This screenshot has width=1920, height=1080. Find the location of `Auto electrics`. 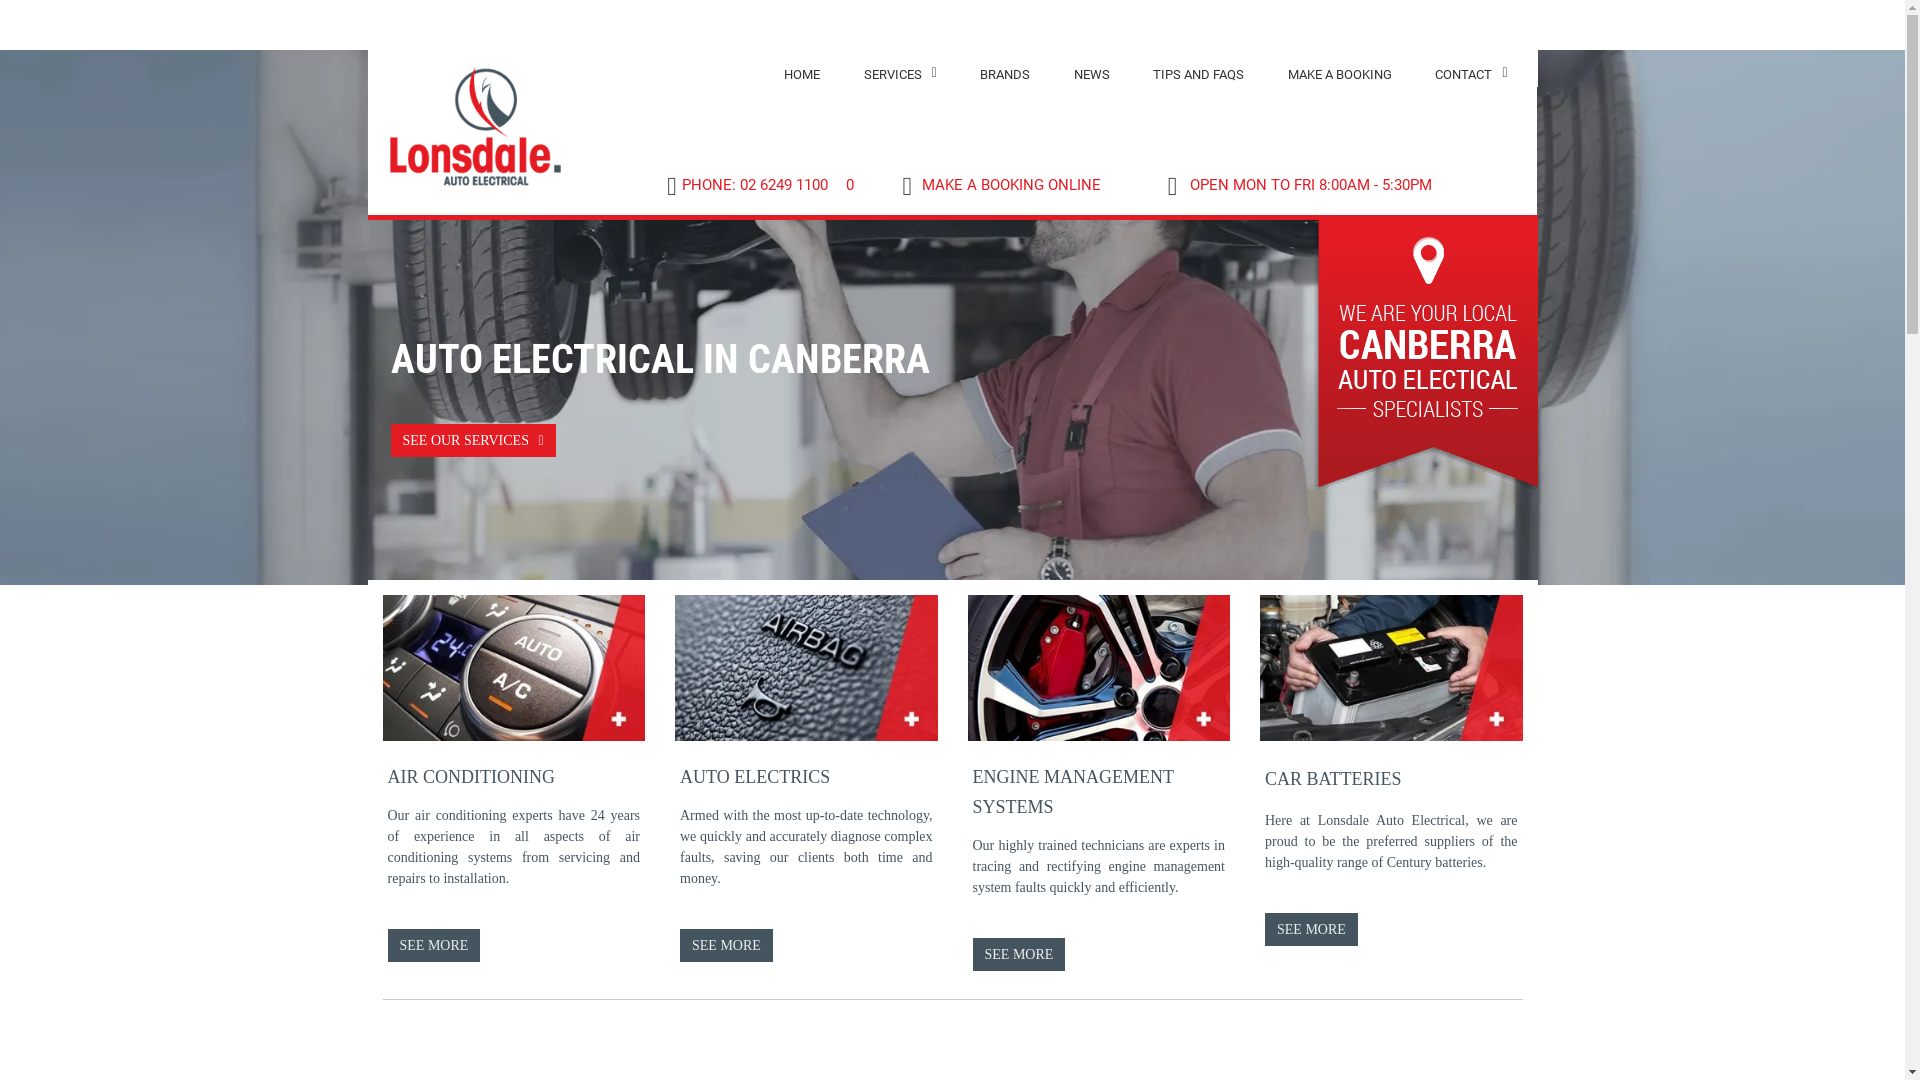

Auto electrics is located at coordinates (806, 668).